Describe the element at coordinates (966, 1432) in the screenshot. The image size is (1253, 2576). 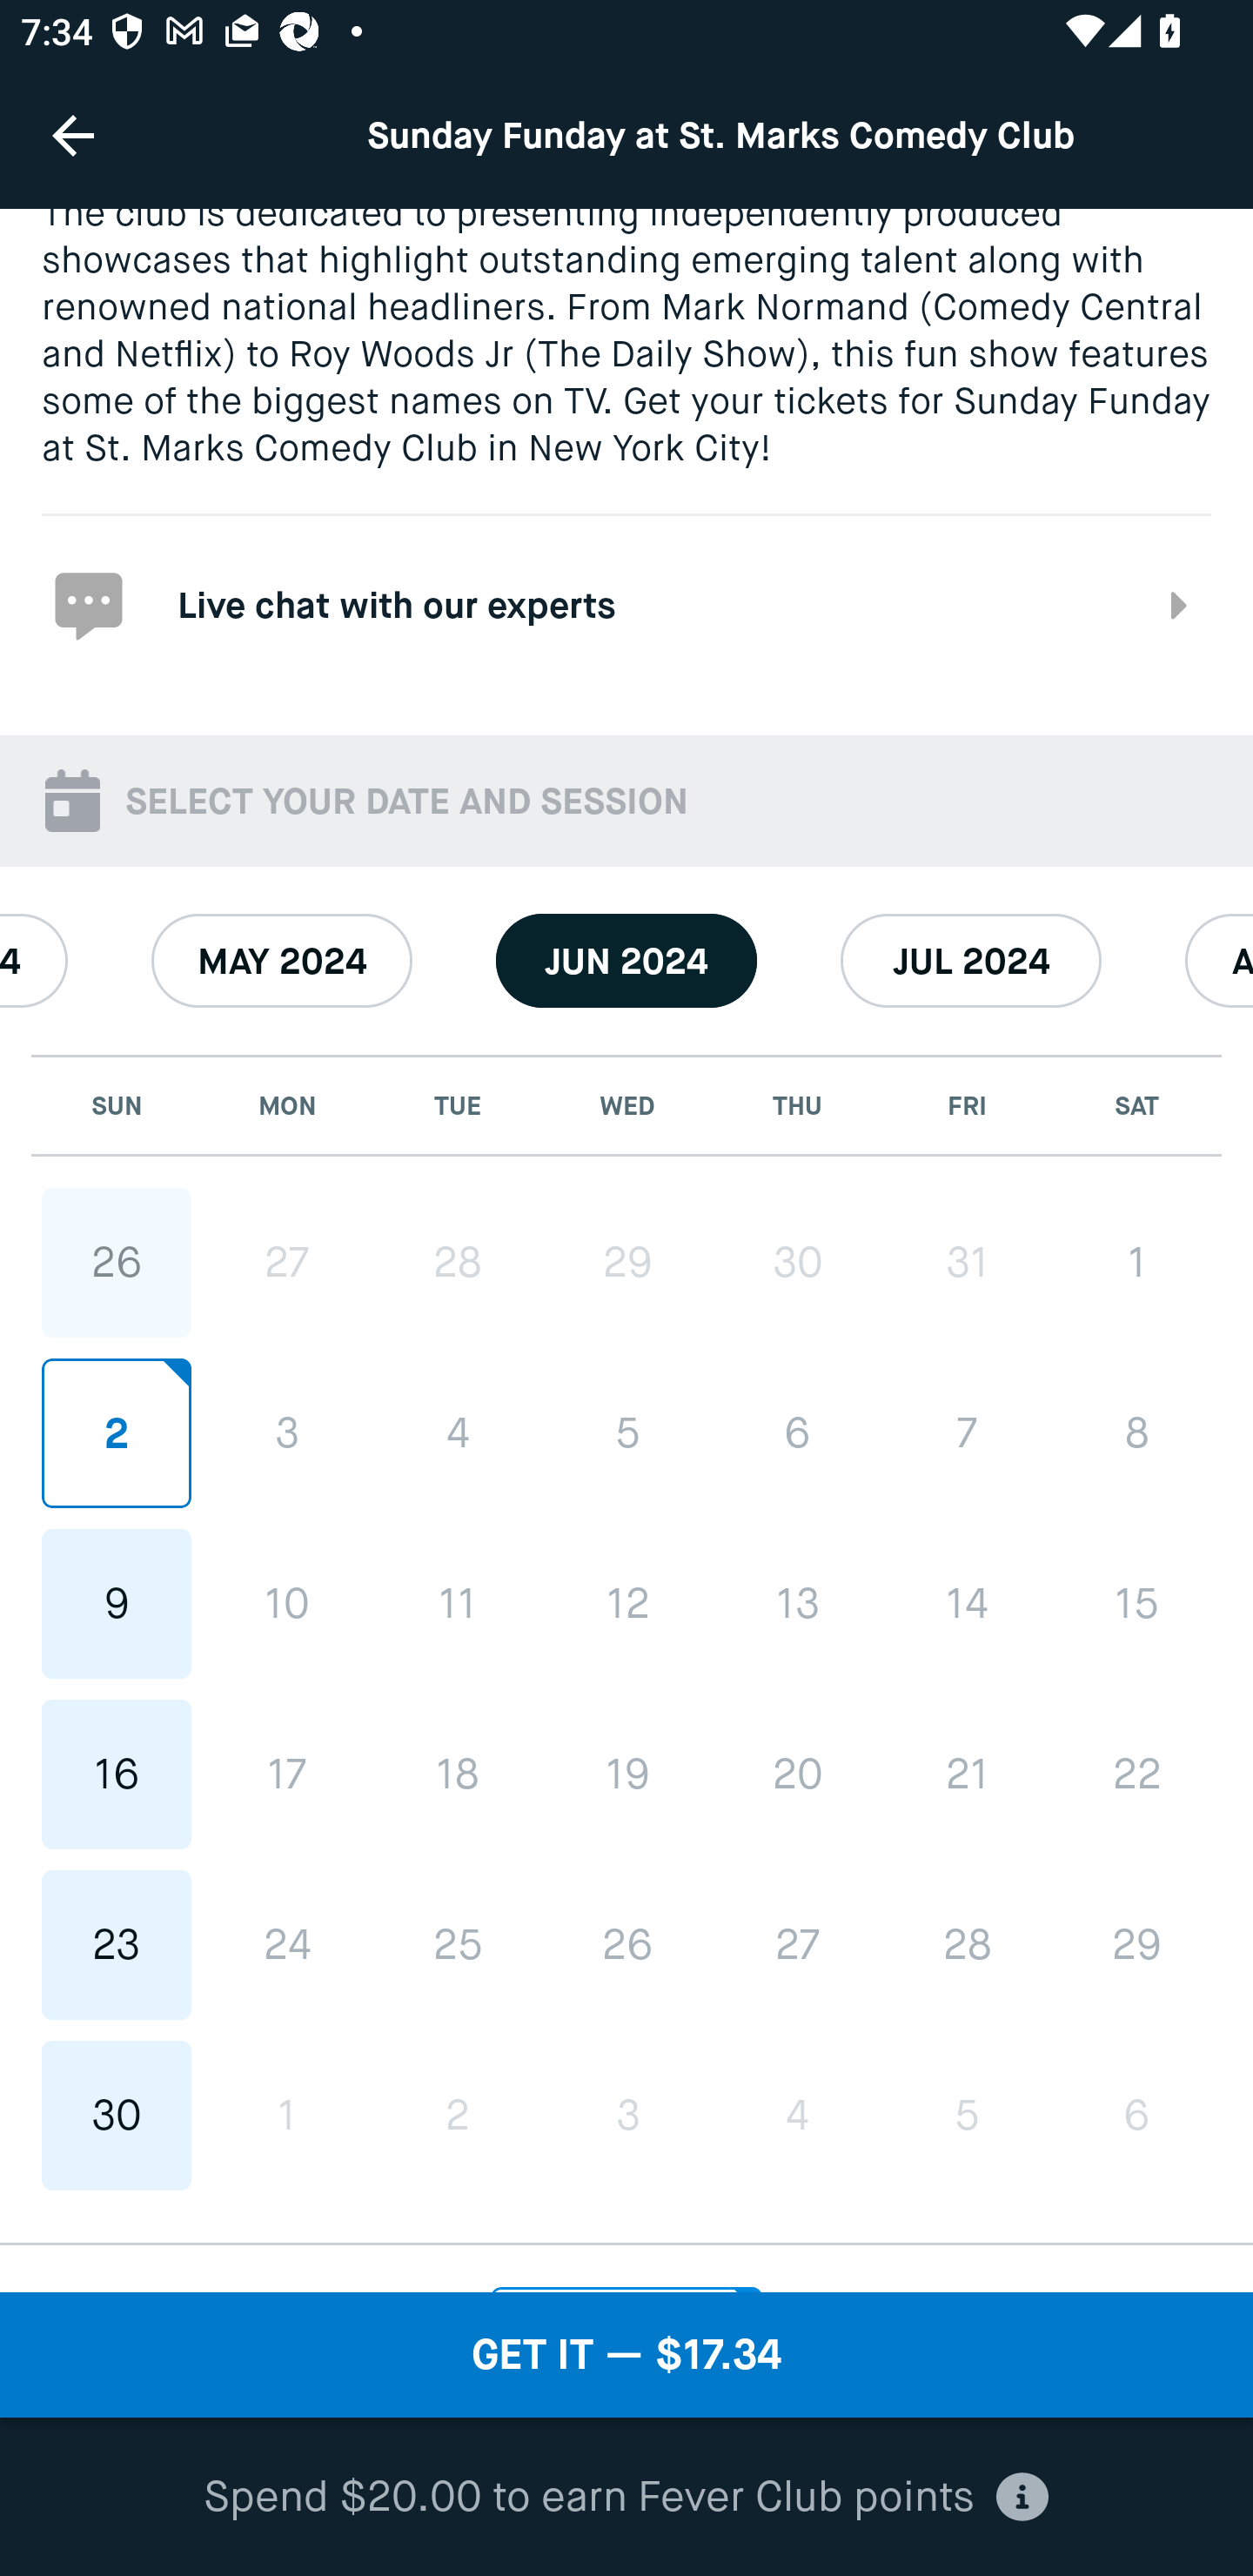
I see `7` at that location.